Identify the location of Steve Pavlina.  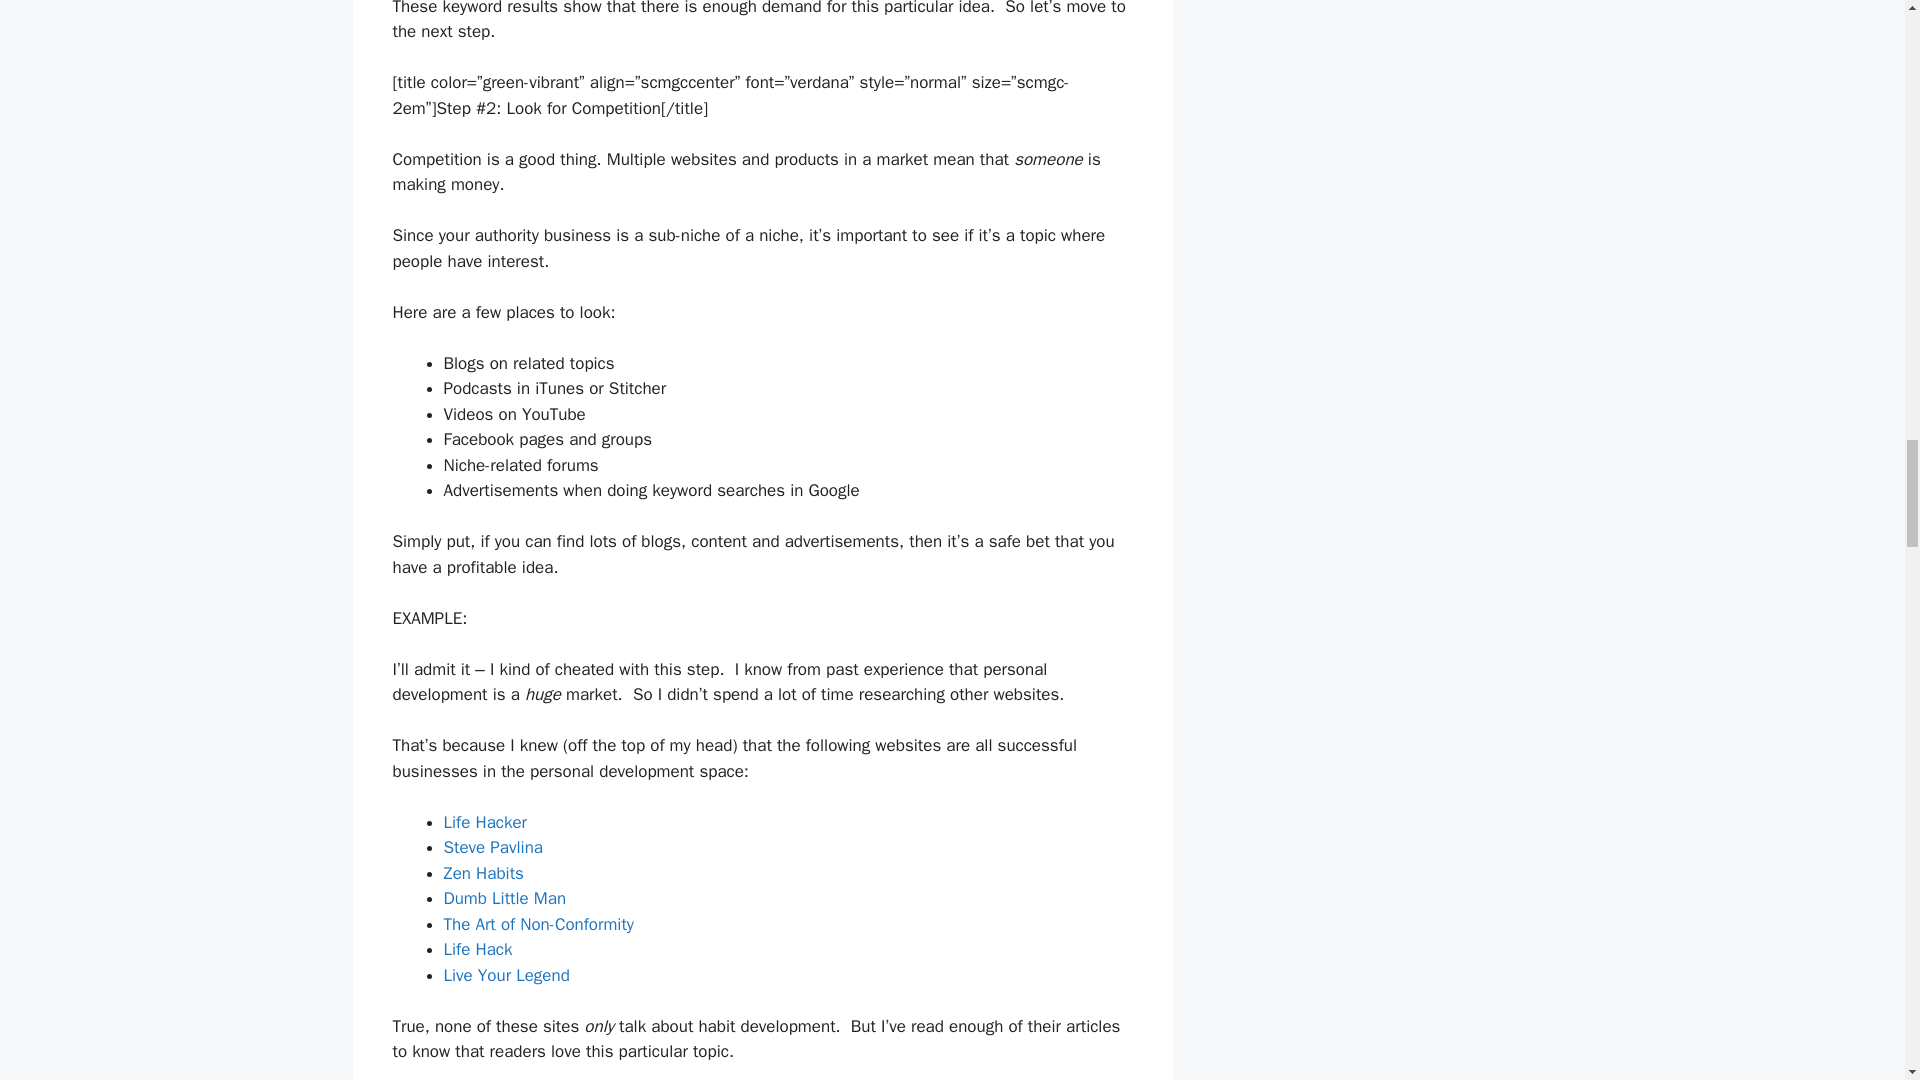
(493, 847).